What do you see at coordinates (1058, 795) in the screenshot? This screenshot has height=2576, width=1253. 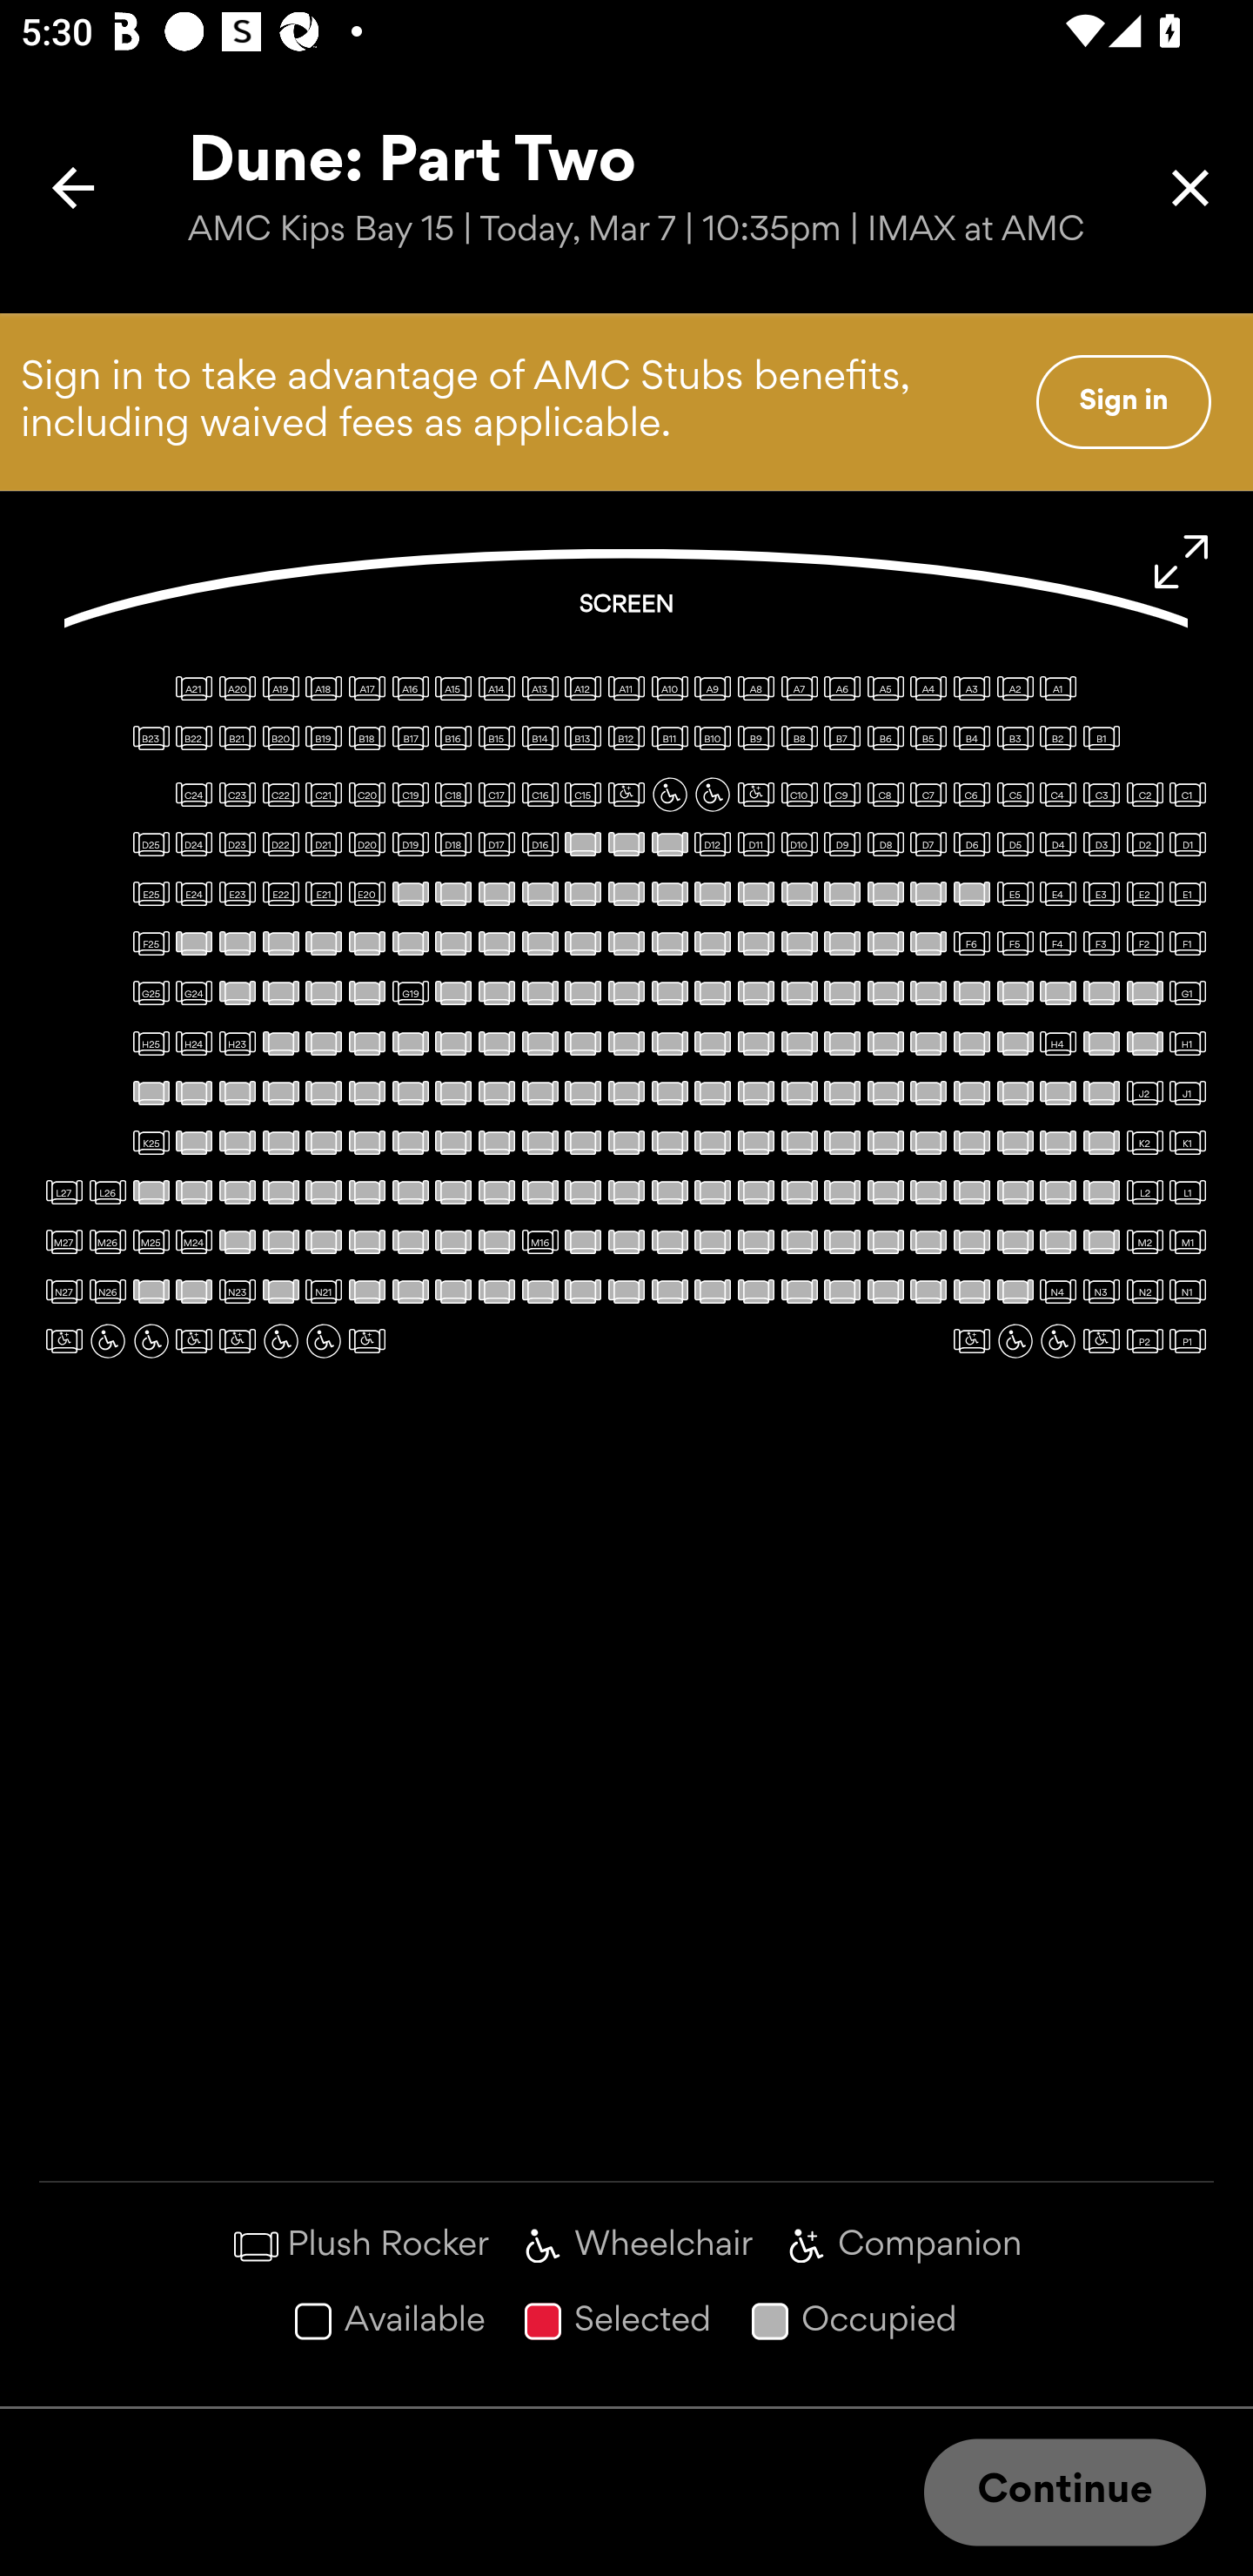 I see `C4, Regular seat, available` at bounding box center [1058, 795].